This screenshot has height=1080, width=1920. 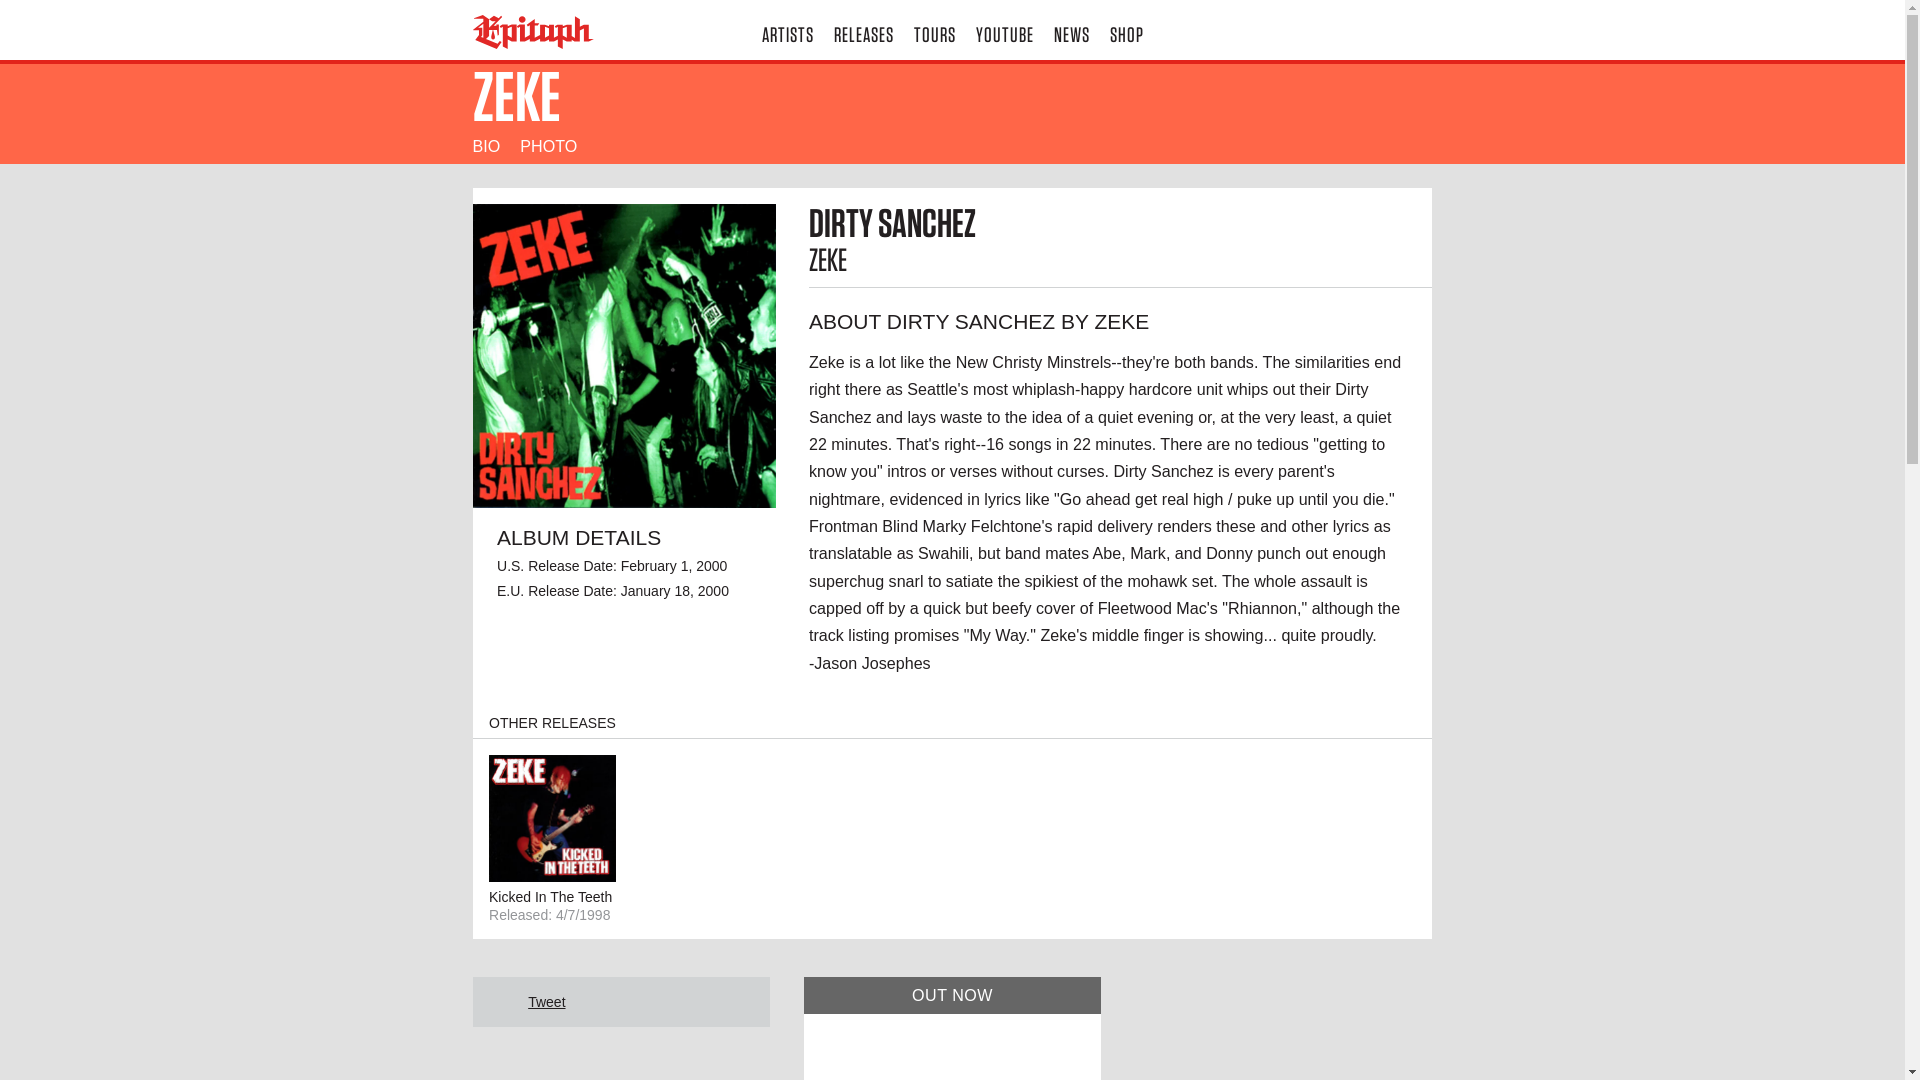 I want to click on   RELEASES  , so click(x=864, y=30).